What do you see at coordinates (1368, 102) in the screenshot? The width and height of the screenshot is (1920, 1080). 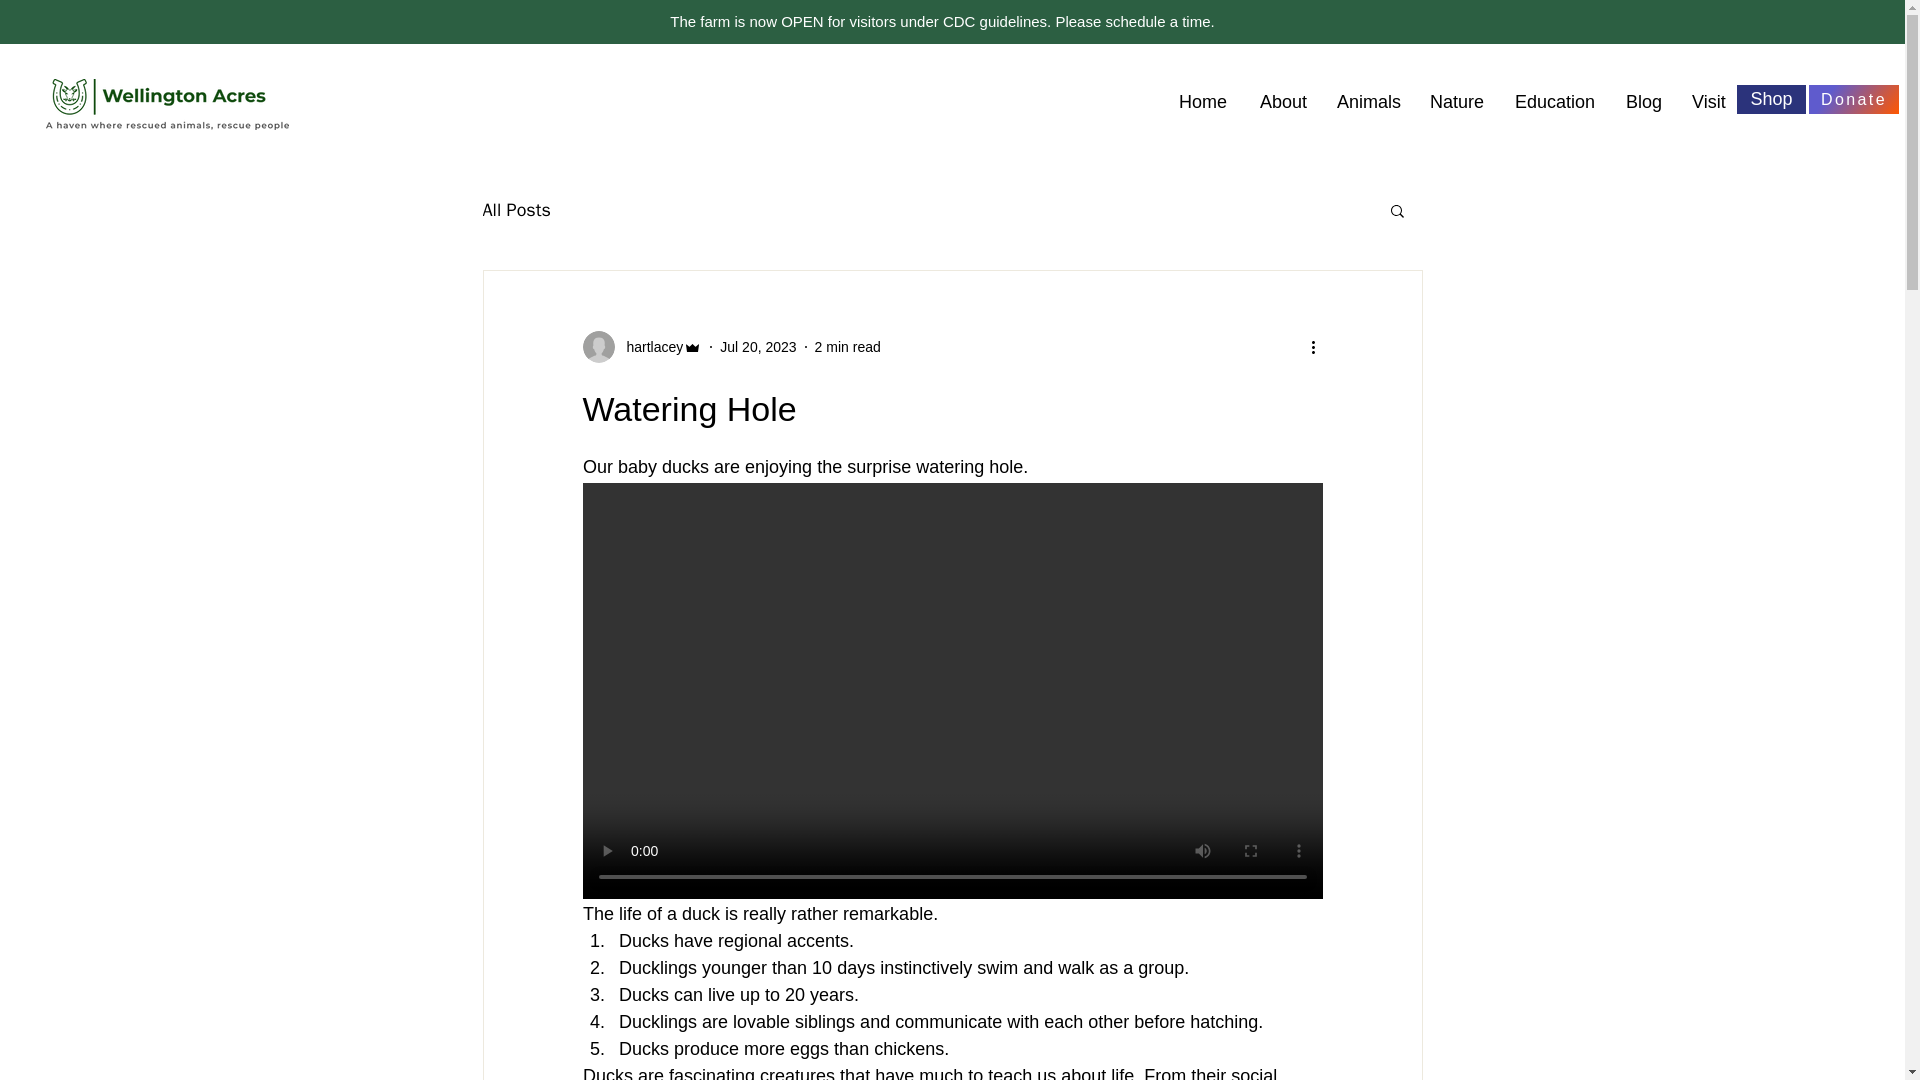 I see `Animals` at bounding box center [1368, 102].